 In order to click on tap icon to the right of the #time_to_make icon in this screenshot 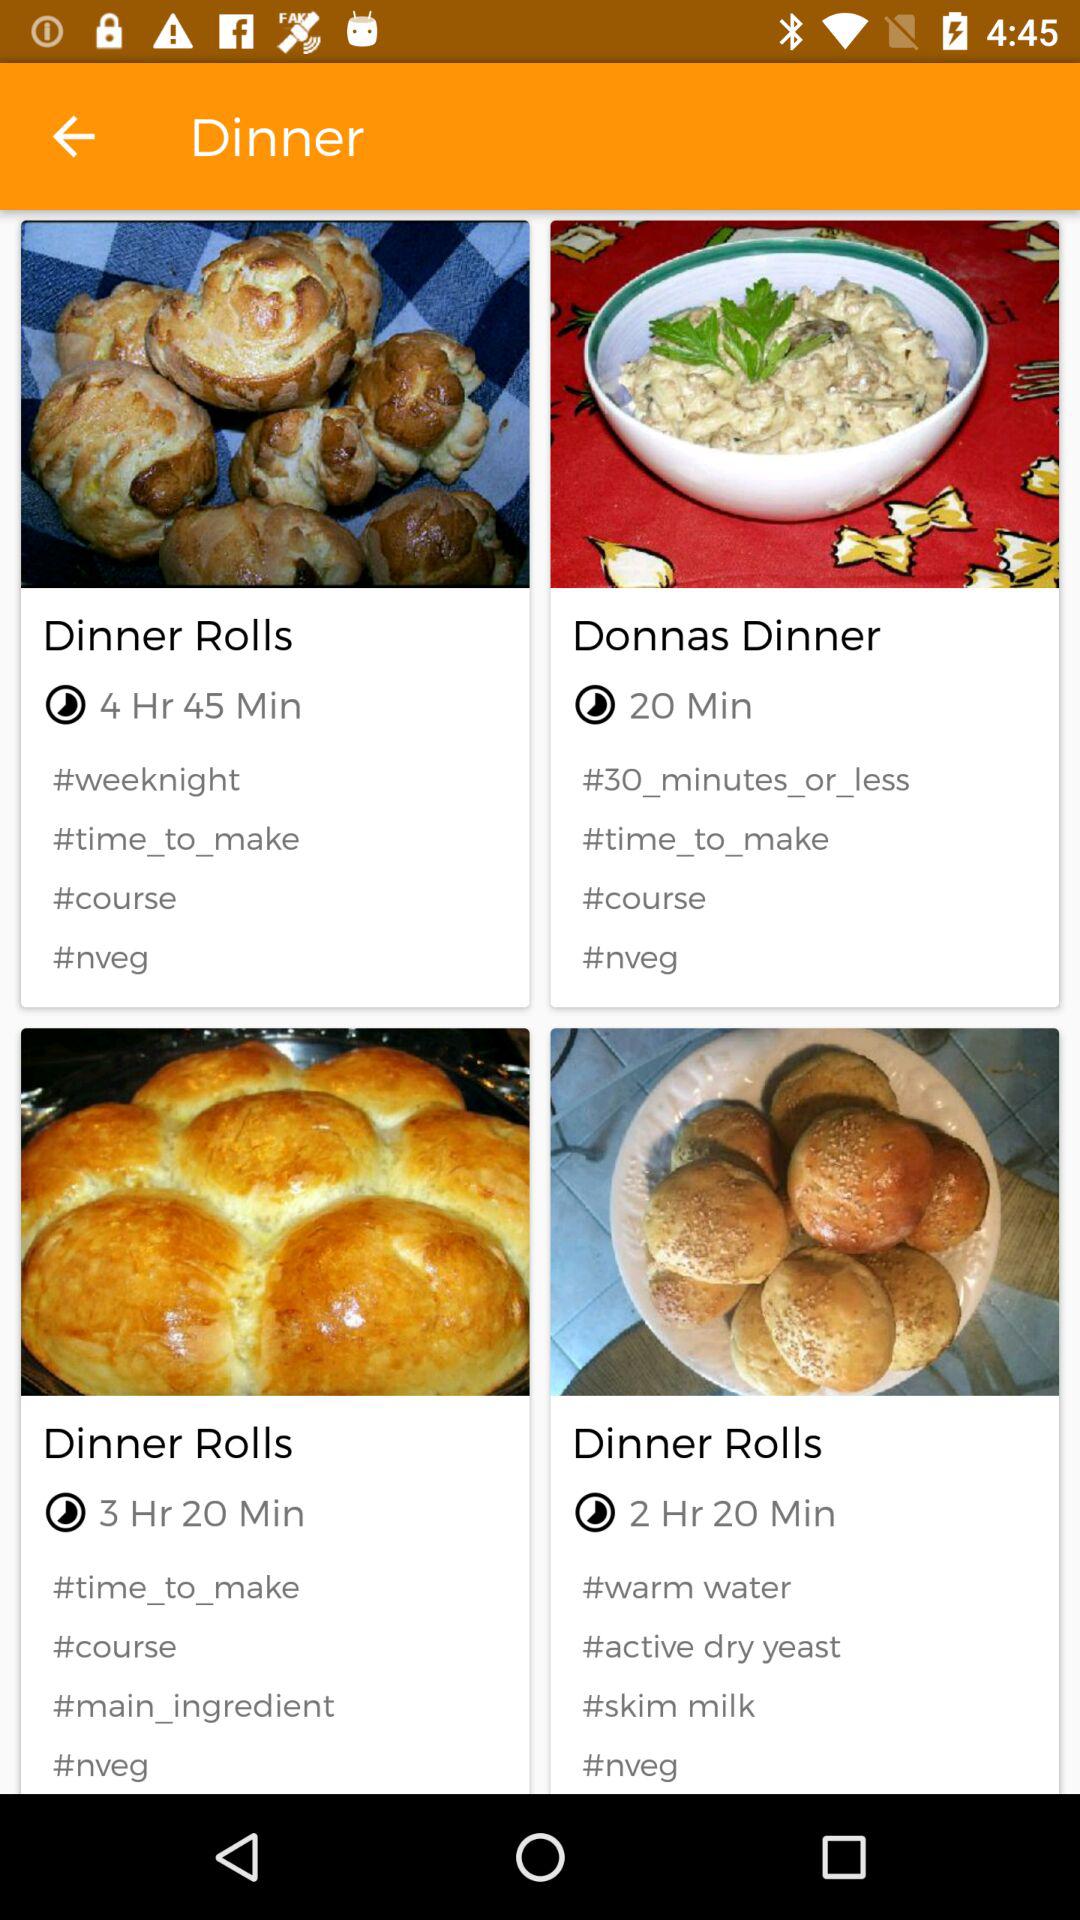, I will do `click(804, 1586)`.